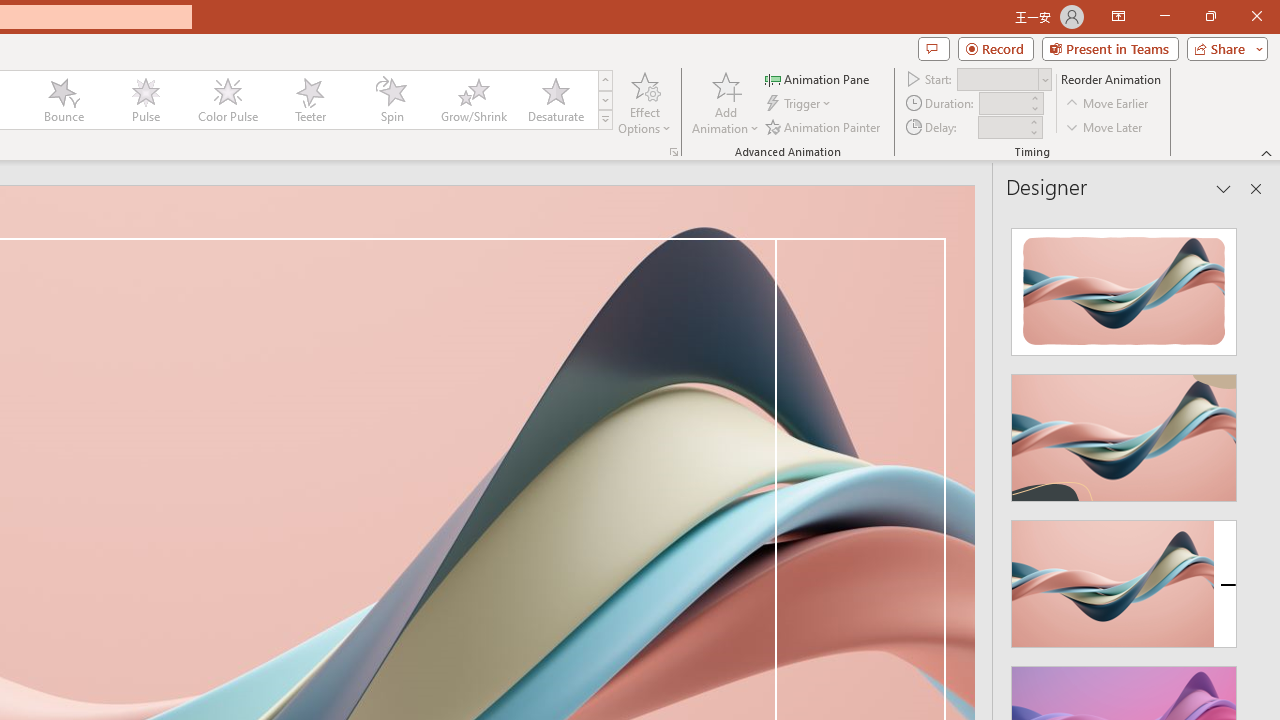 The image size is (1280, 720). I want to click on Grow/Shrink, so click(473, 100).